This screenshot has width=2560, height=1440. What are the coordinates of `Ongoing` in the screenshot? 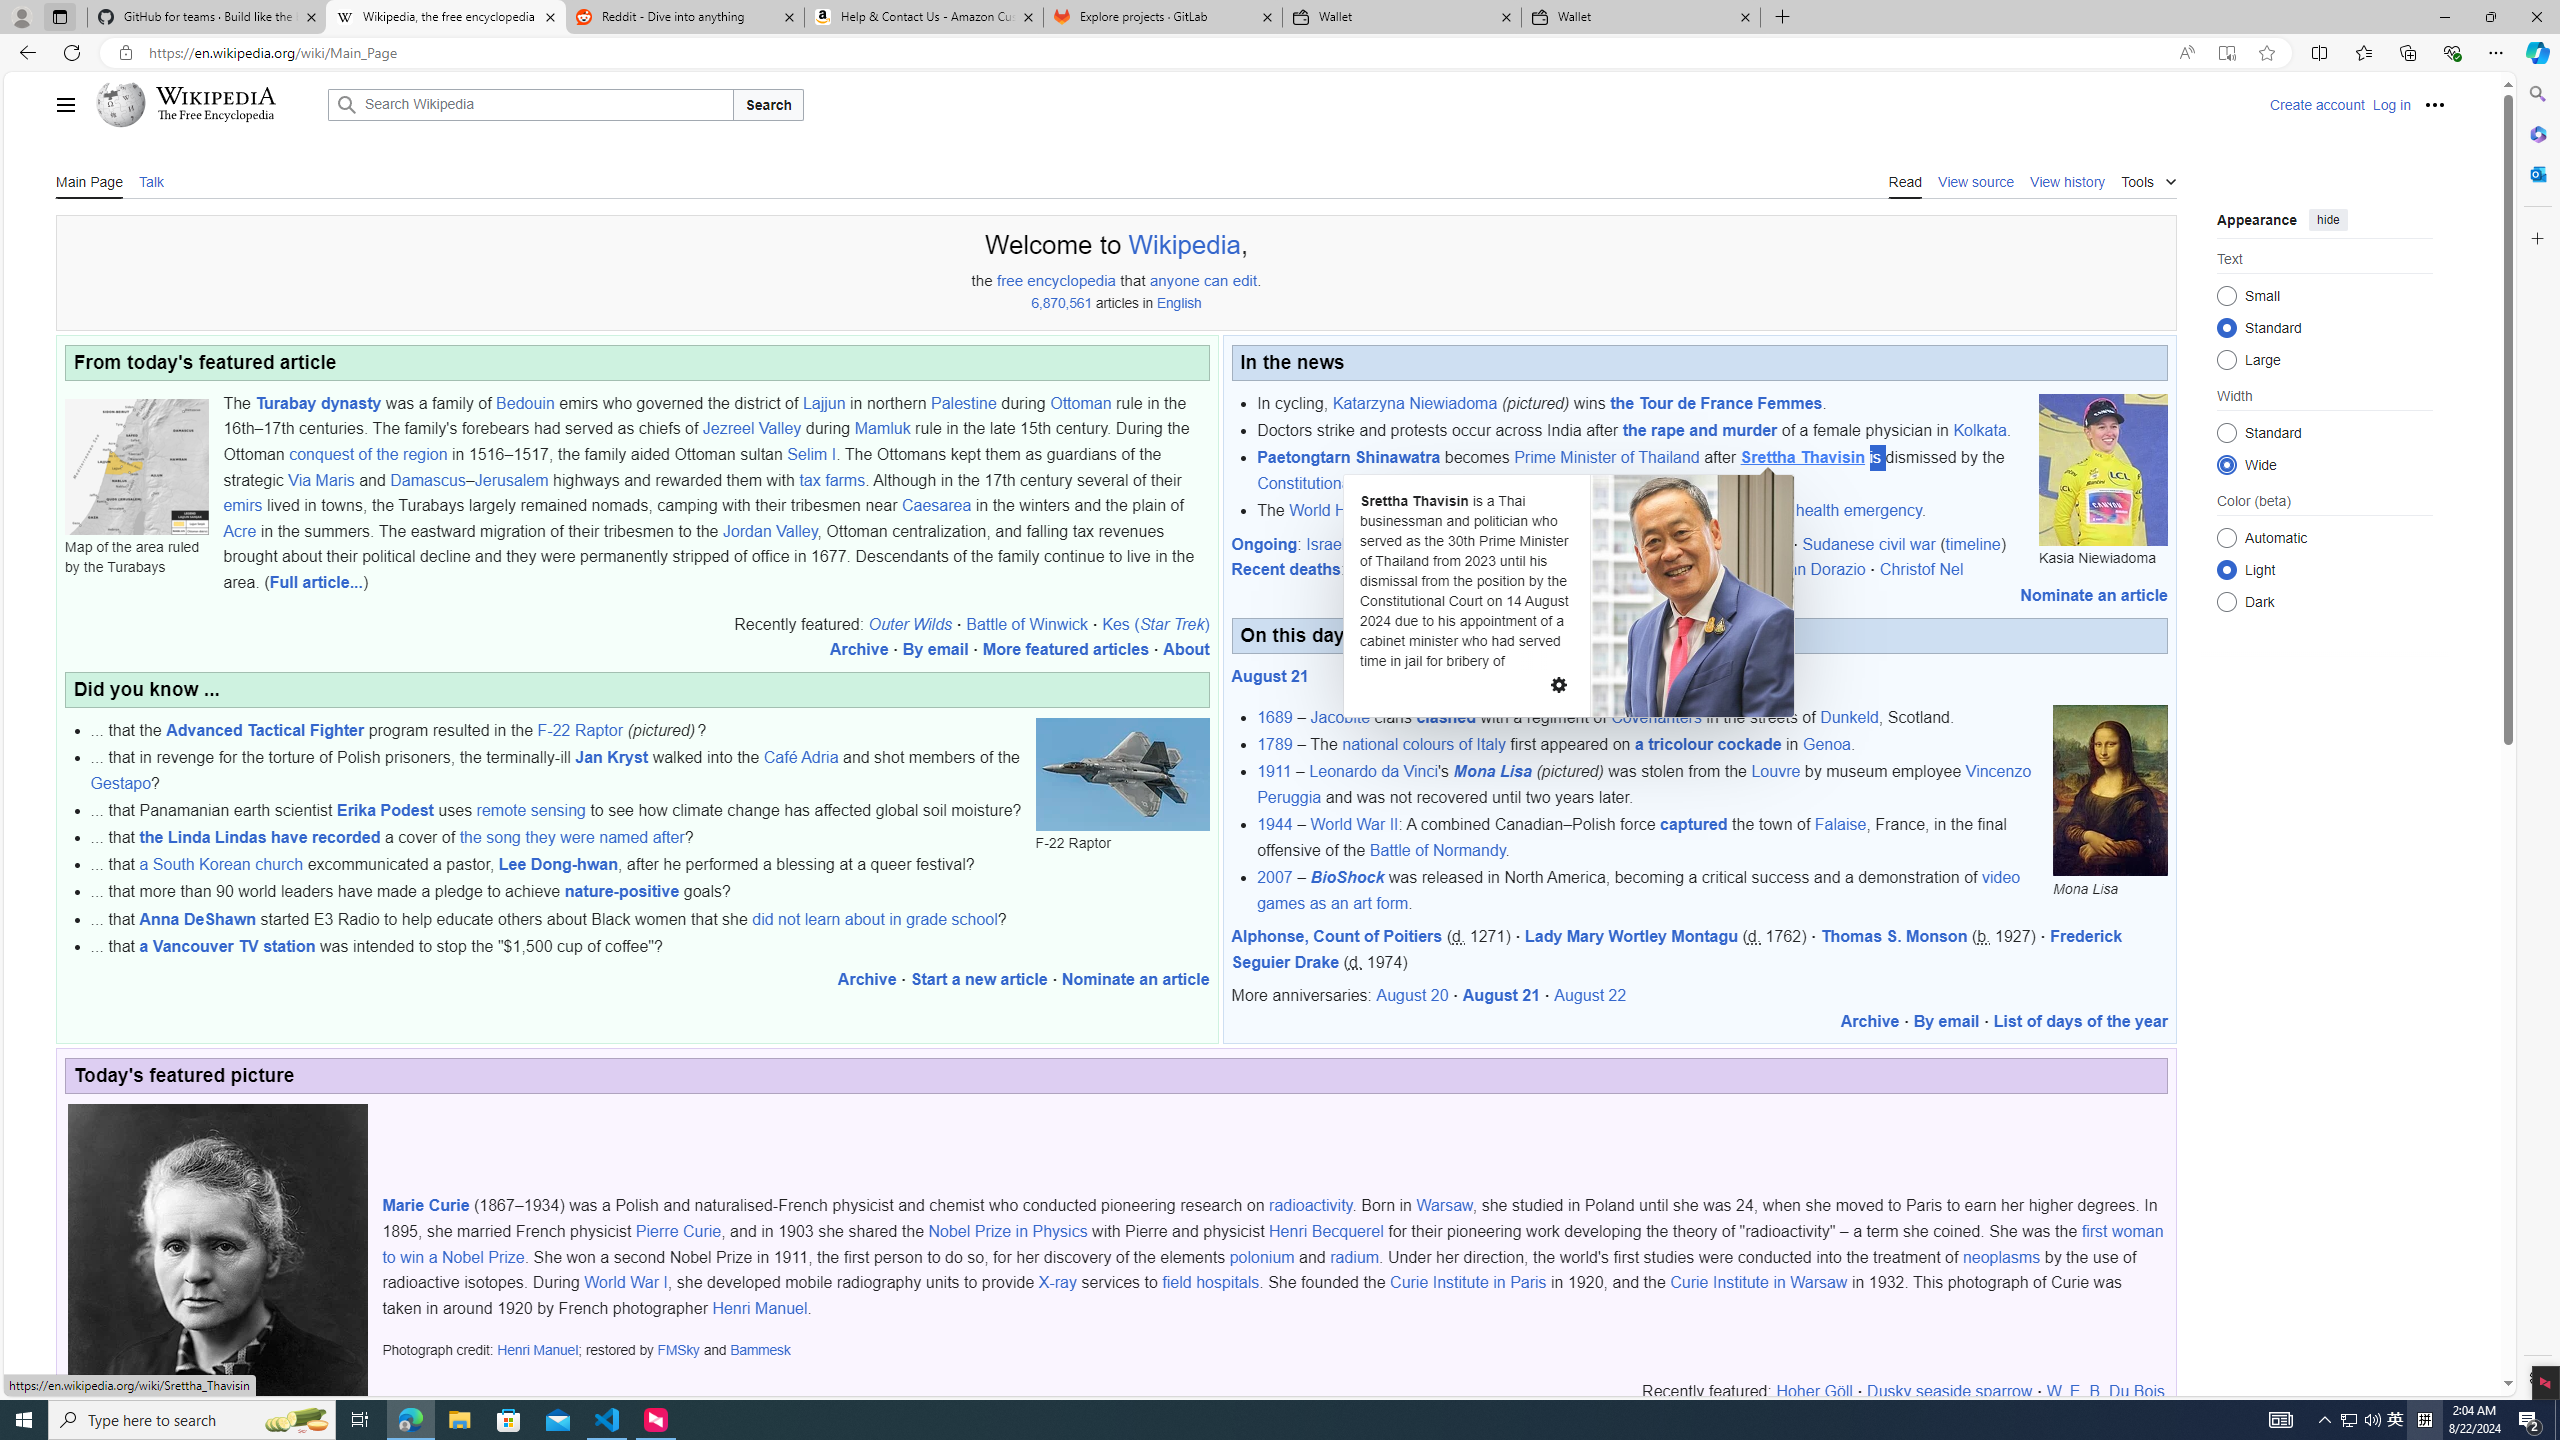 It's located at (1264, 544).